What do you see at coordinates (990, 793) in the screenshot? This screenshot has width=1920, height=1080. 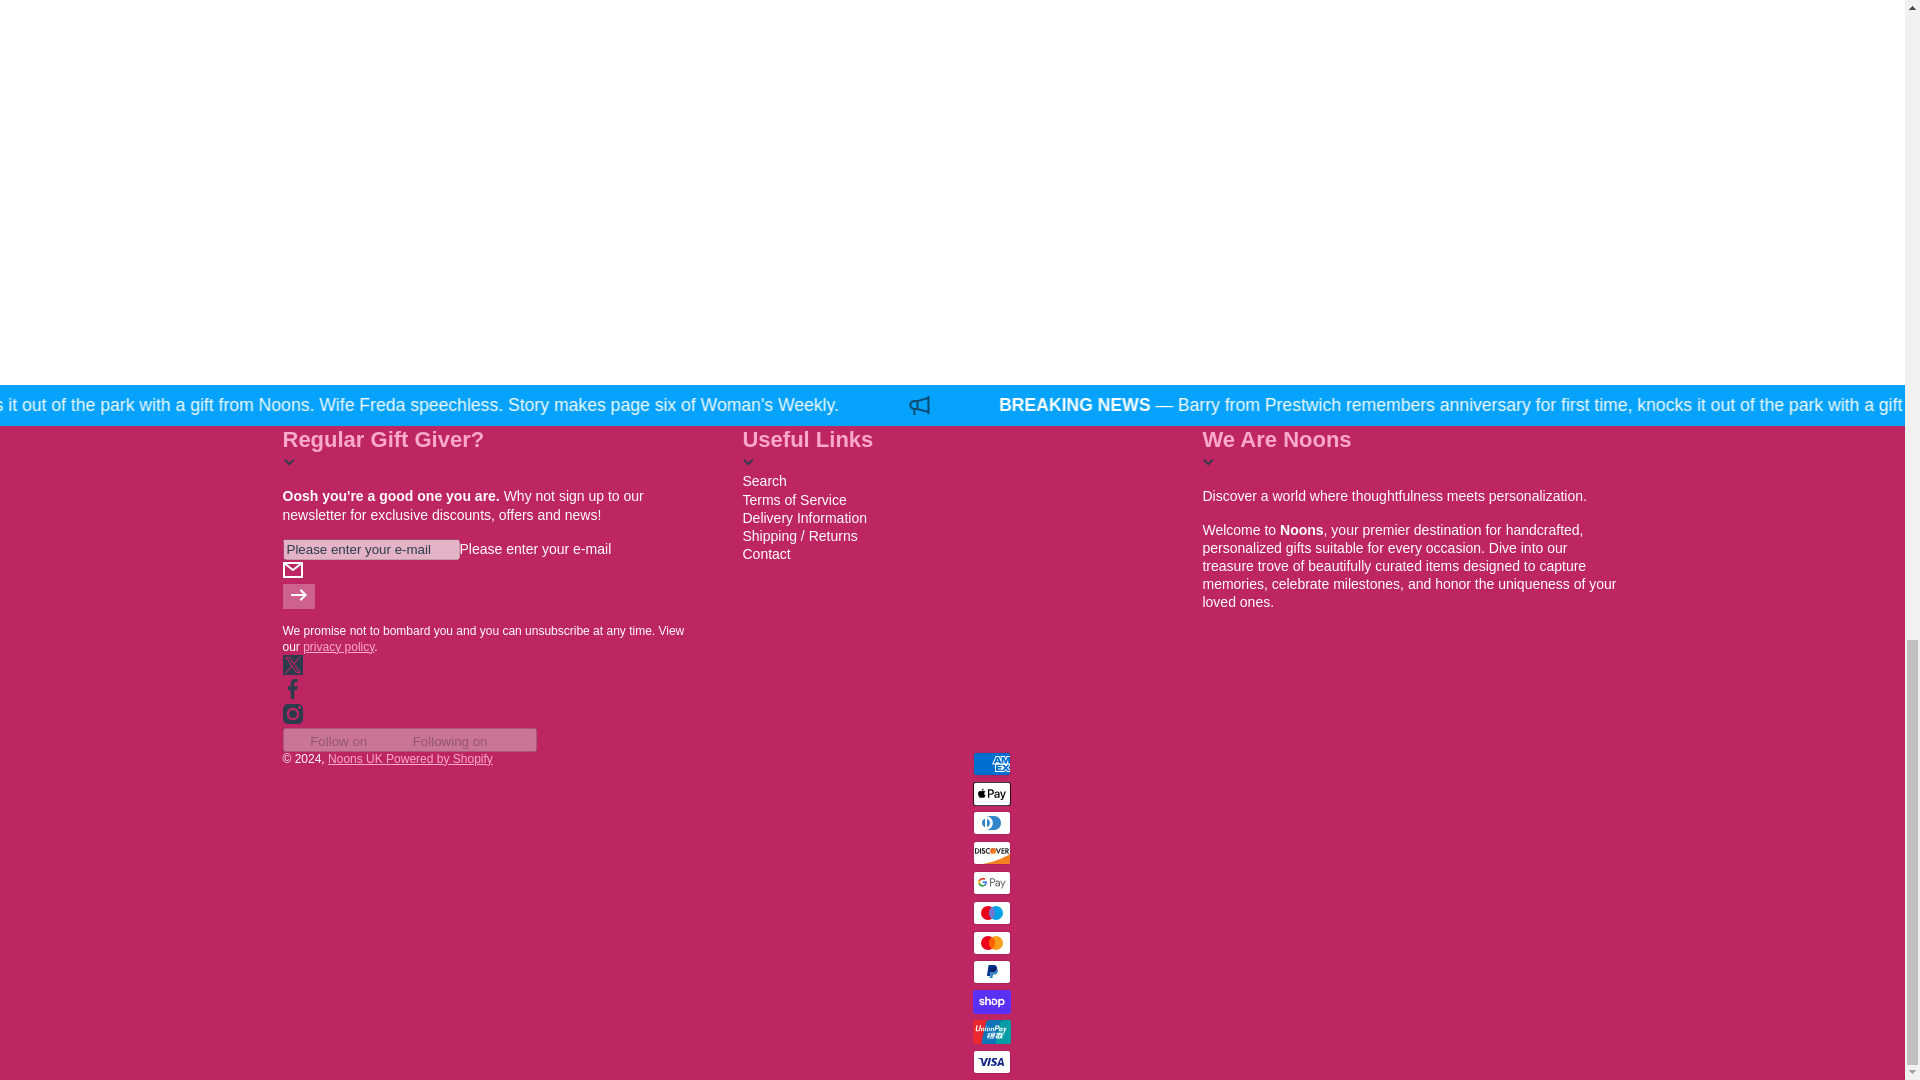 I see `Apple Pay` at bounding box center [990, 793].